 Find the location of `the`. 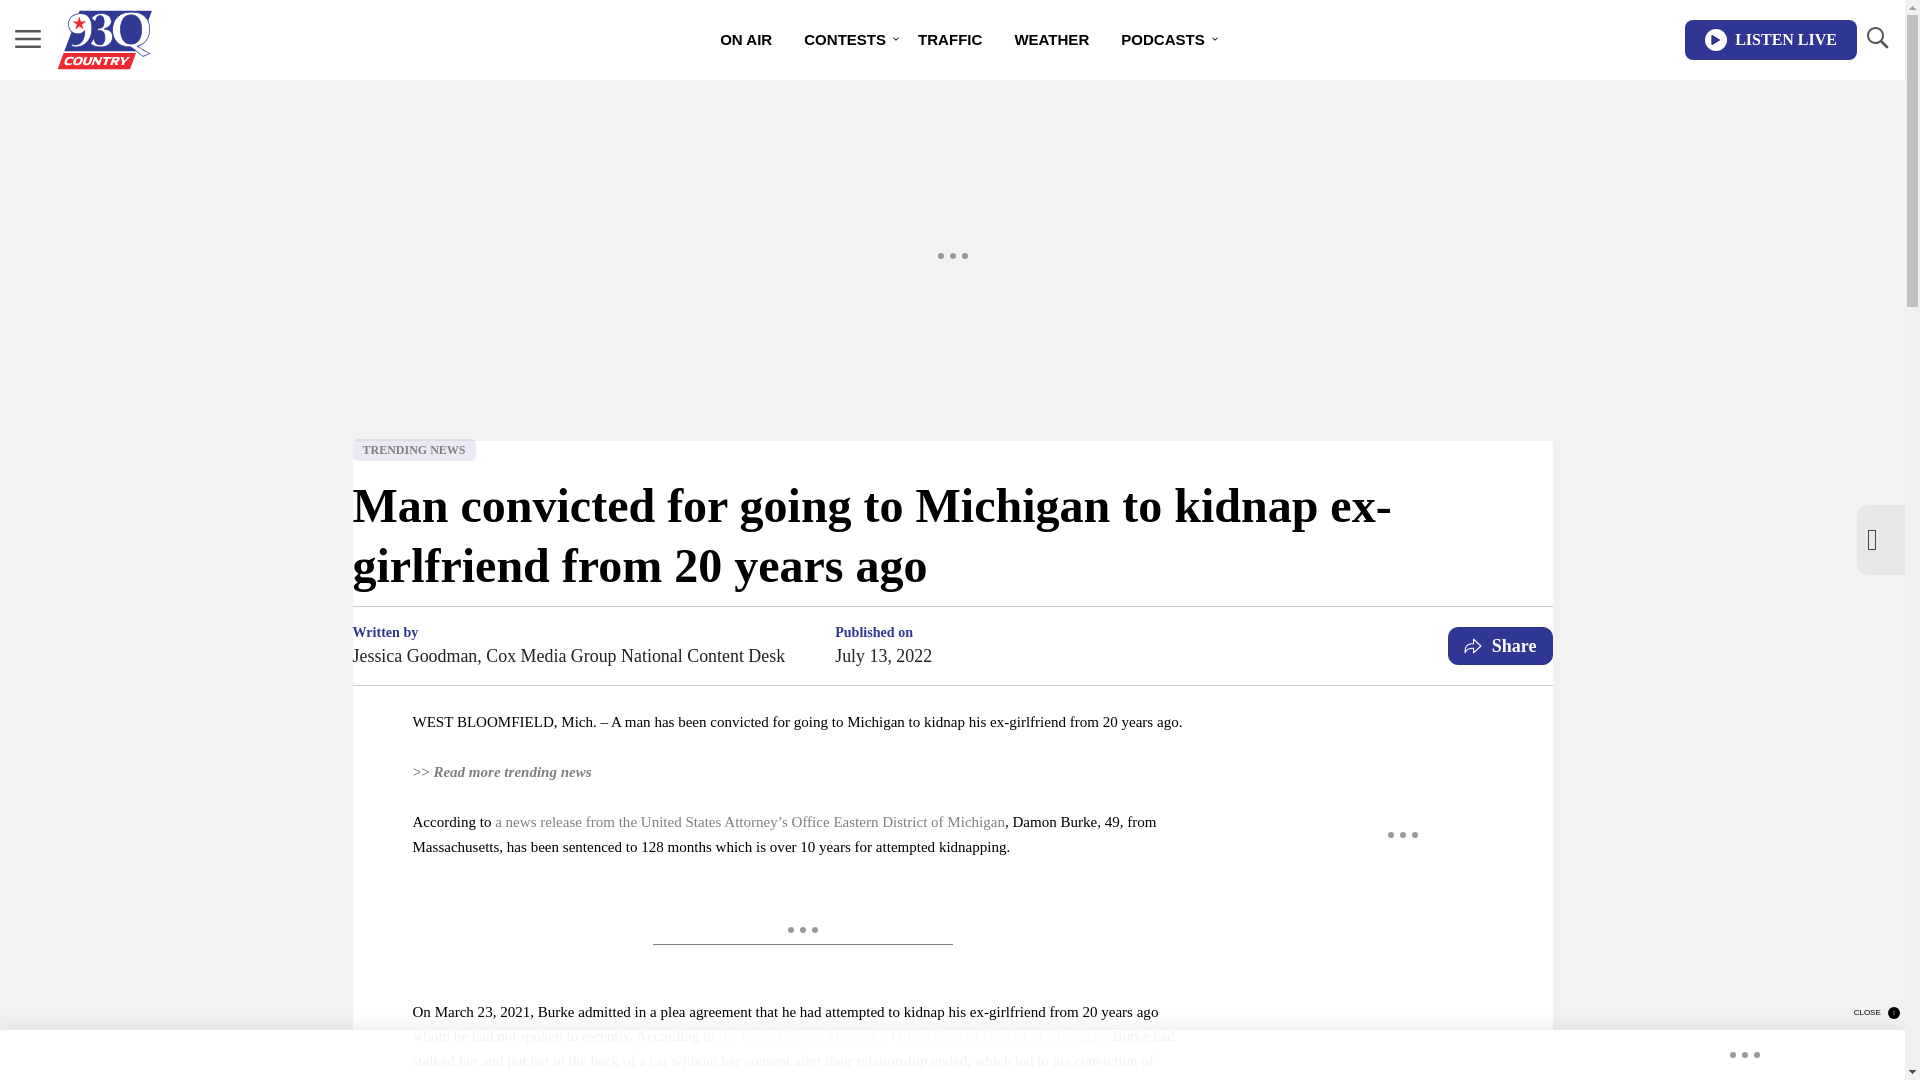

the is located at coordinates (728, 1036).